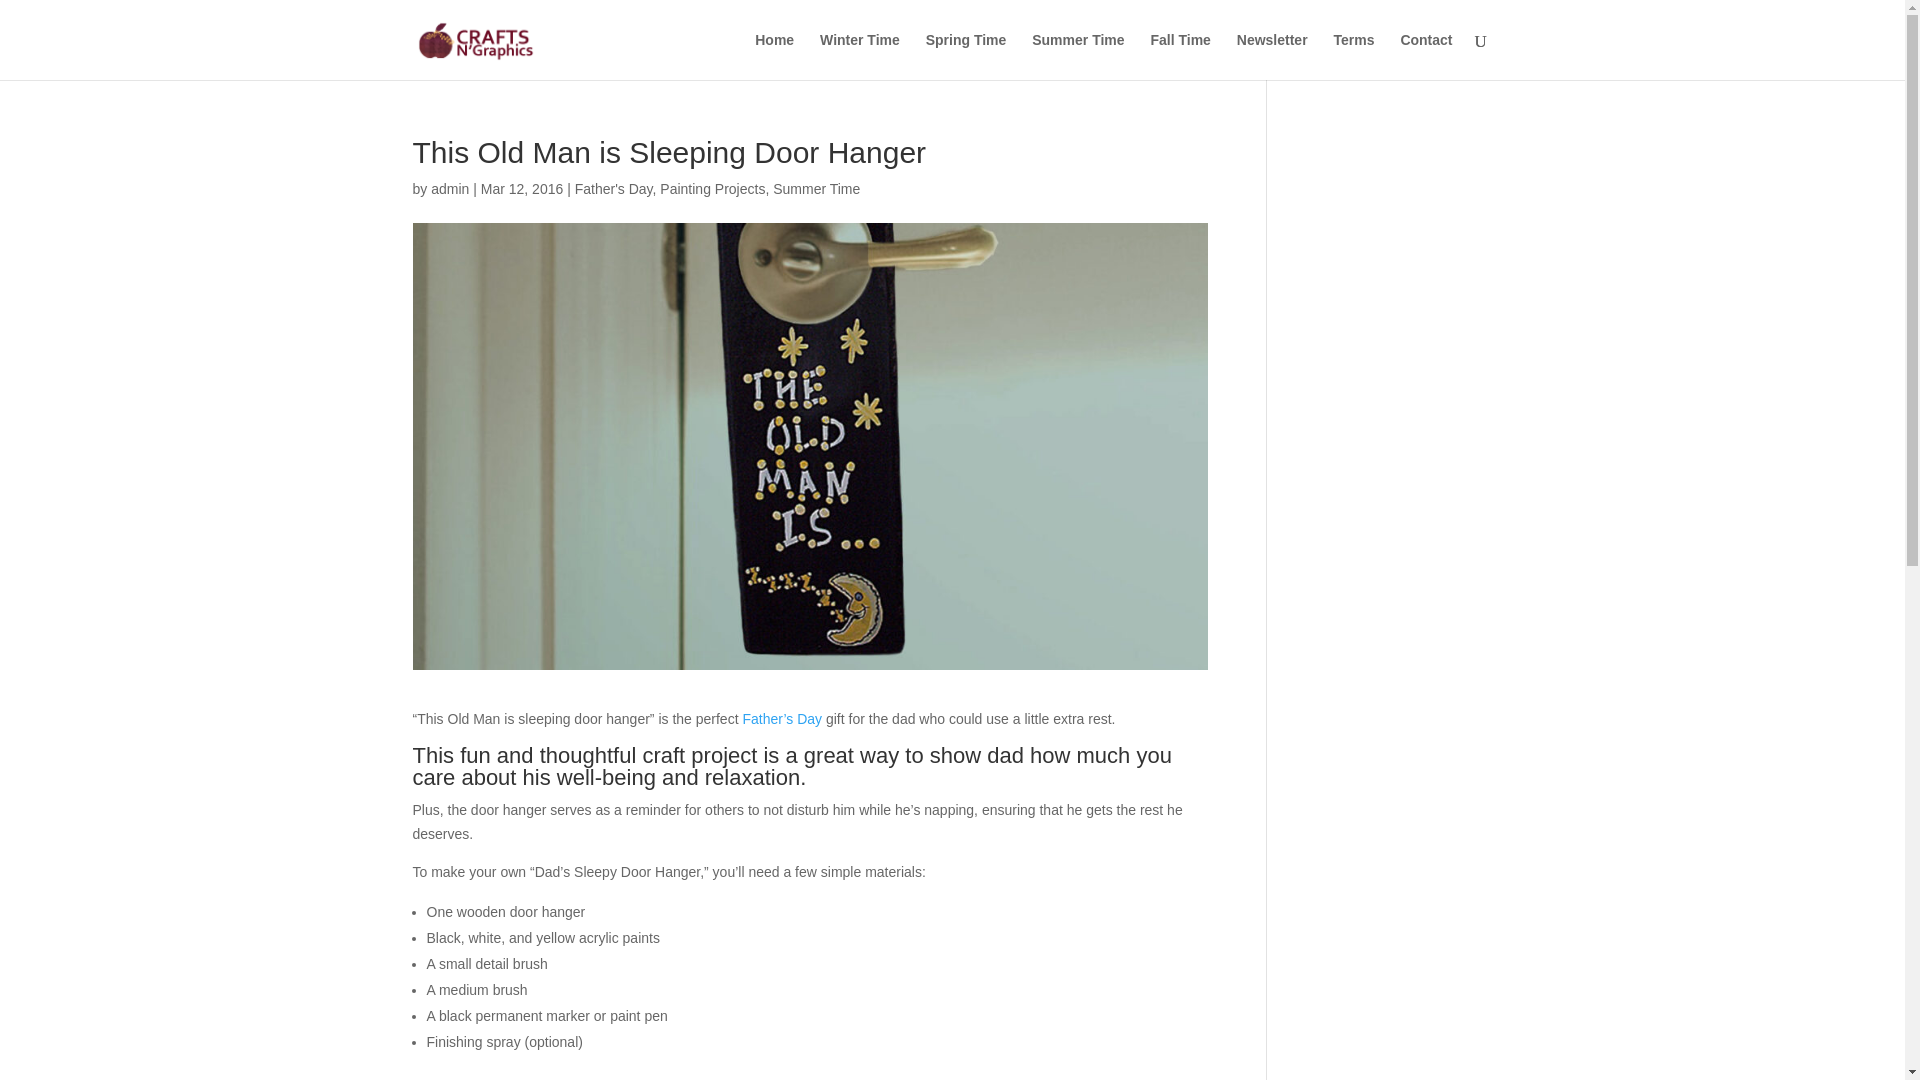 The width and height of the screenshot is (1920, 1080). Describe the element at coordinates (1425, 56) in the screenshot. I see `Contact` at that location.